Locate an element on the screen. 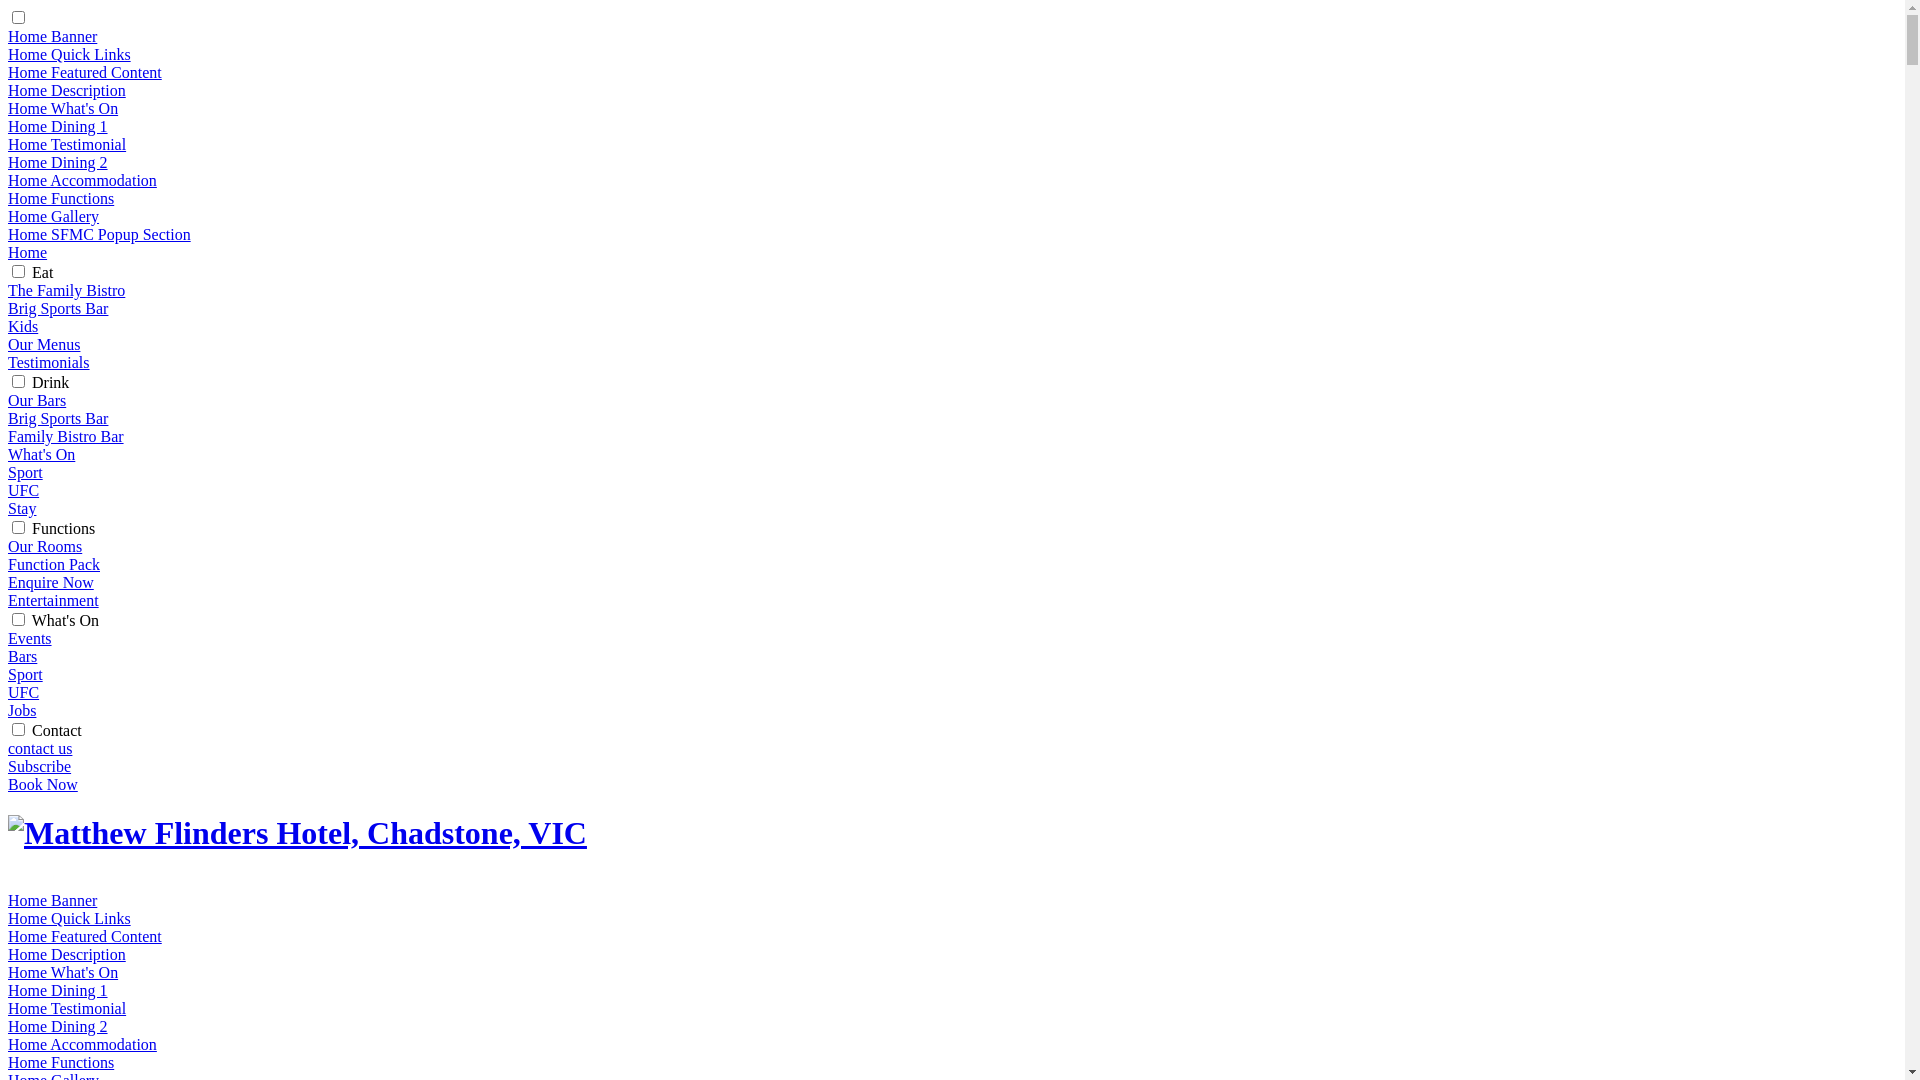 The width and height of the screenshot is (1920, 1080). Home Dining 1 is located at coordinates (58, 126).